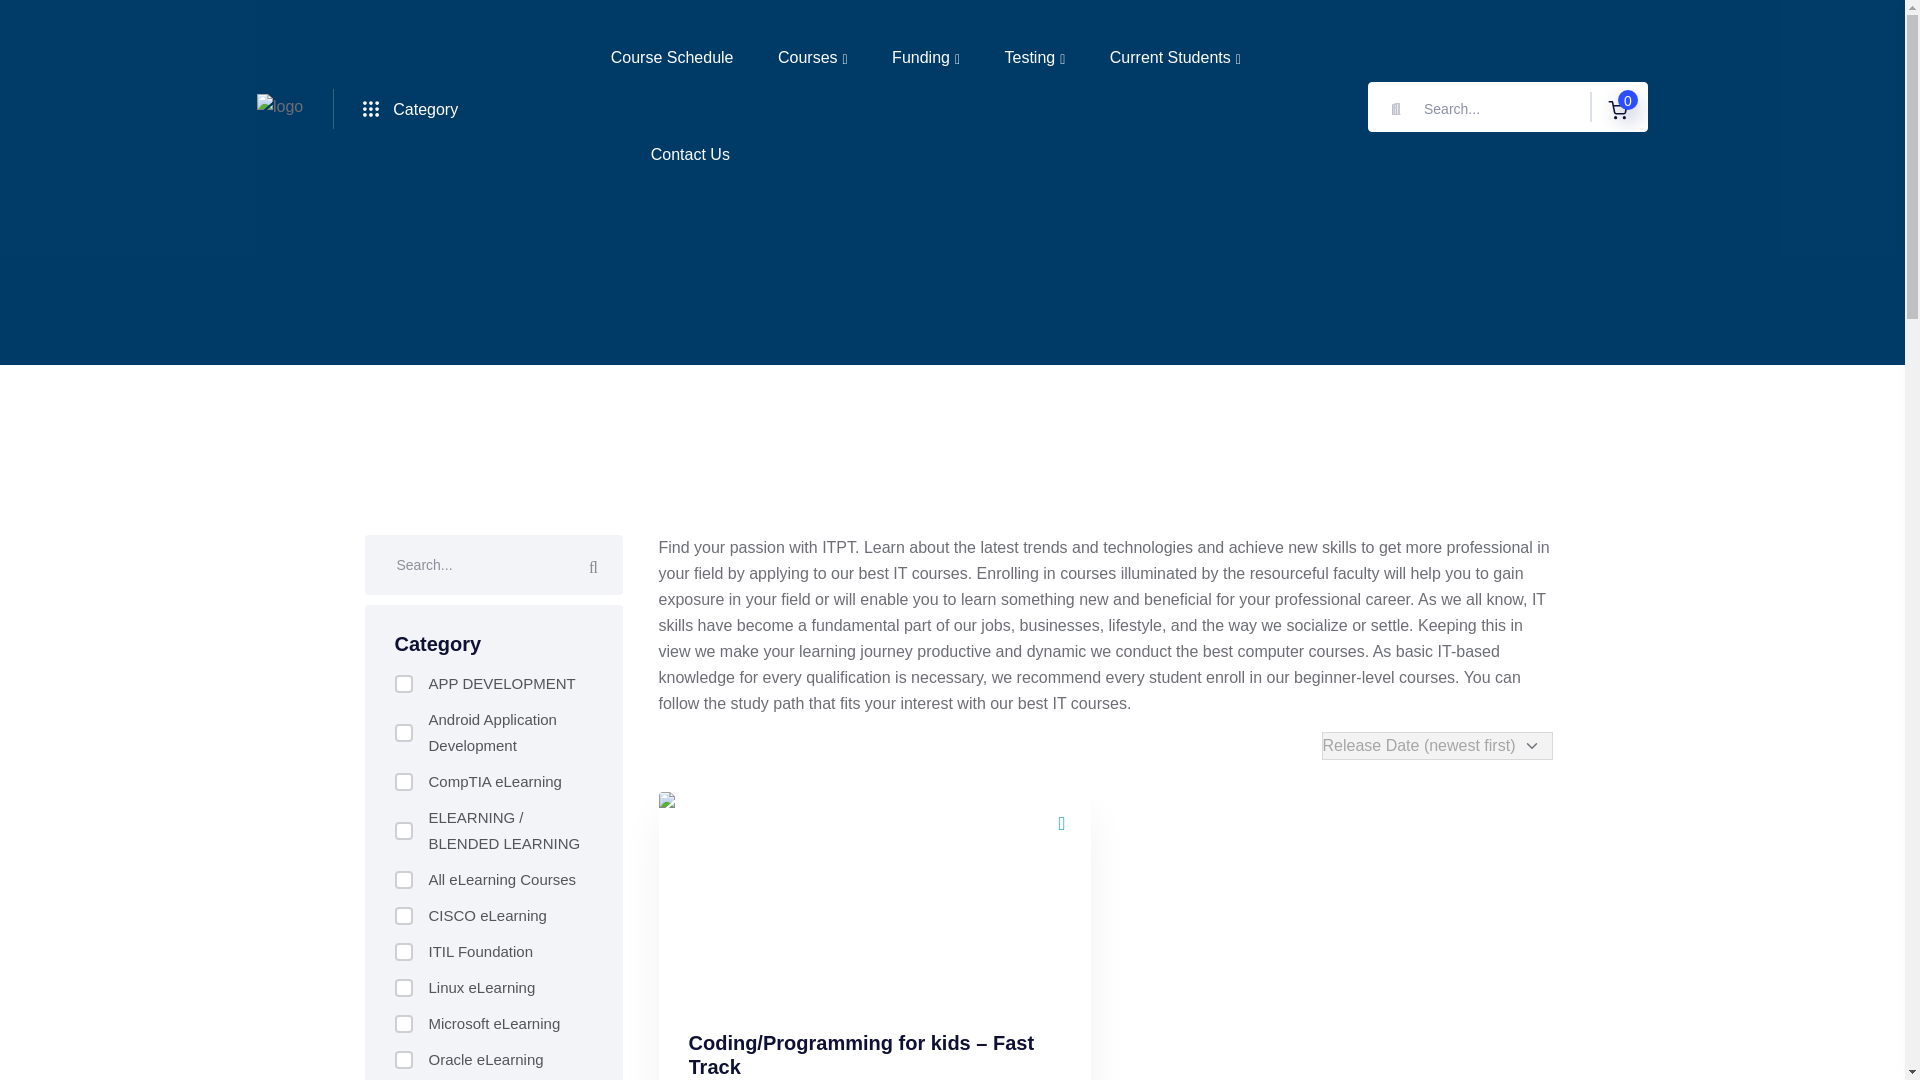 The image size is (1920, 1080). Describe the element at coordinates (402, 732) in the screenshot. I see `408` at that location.